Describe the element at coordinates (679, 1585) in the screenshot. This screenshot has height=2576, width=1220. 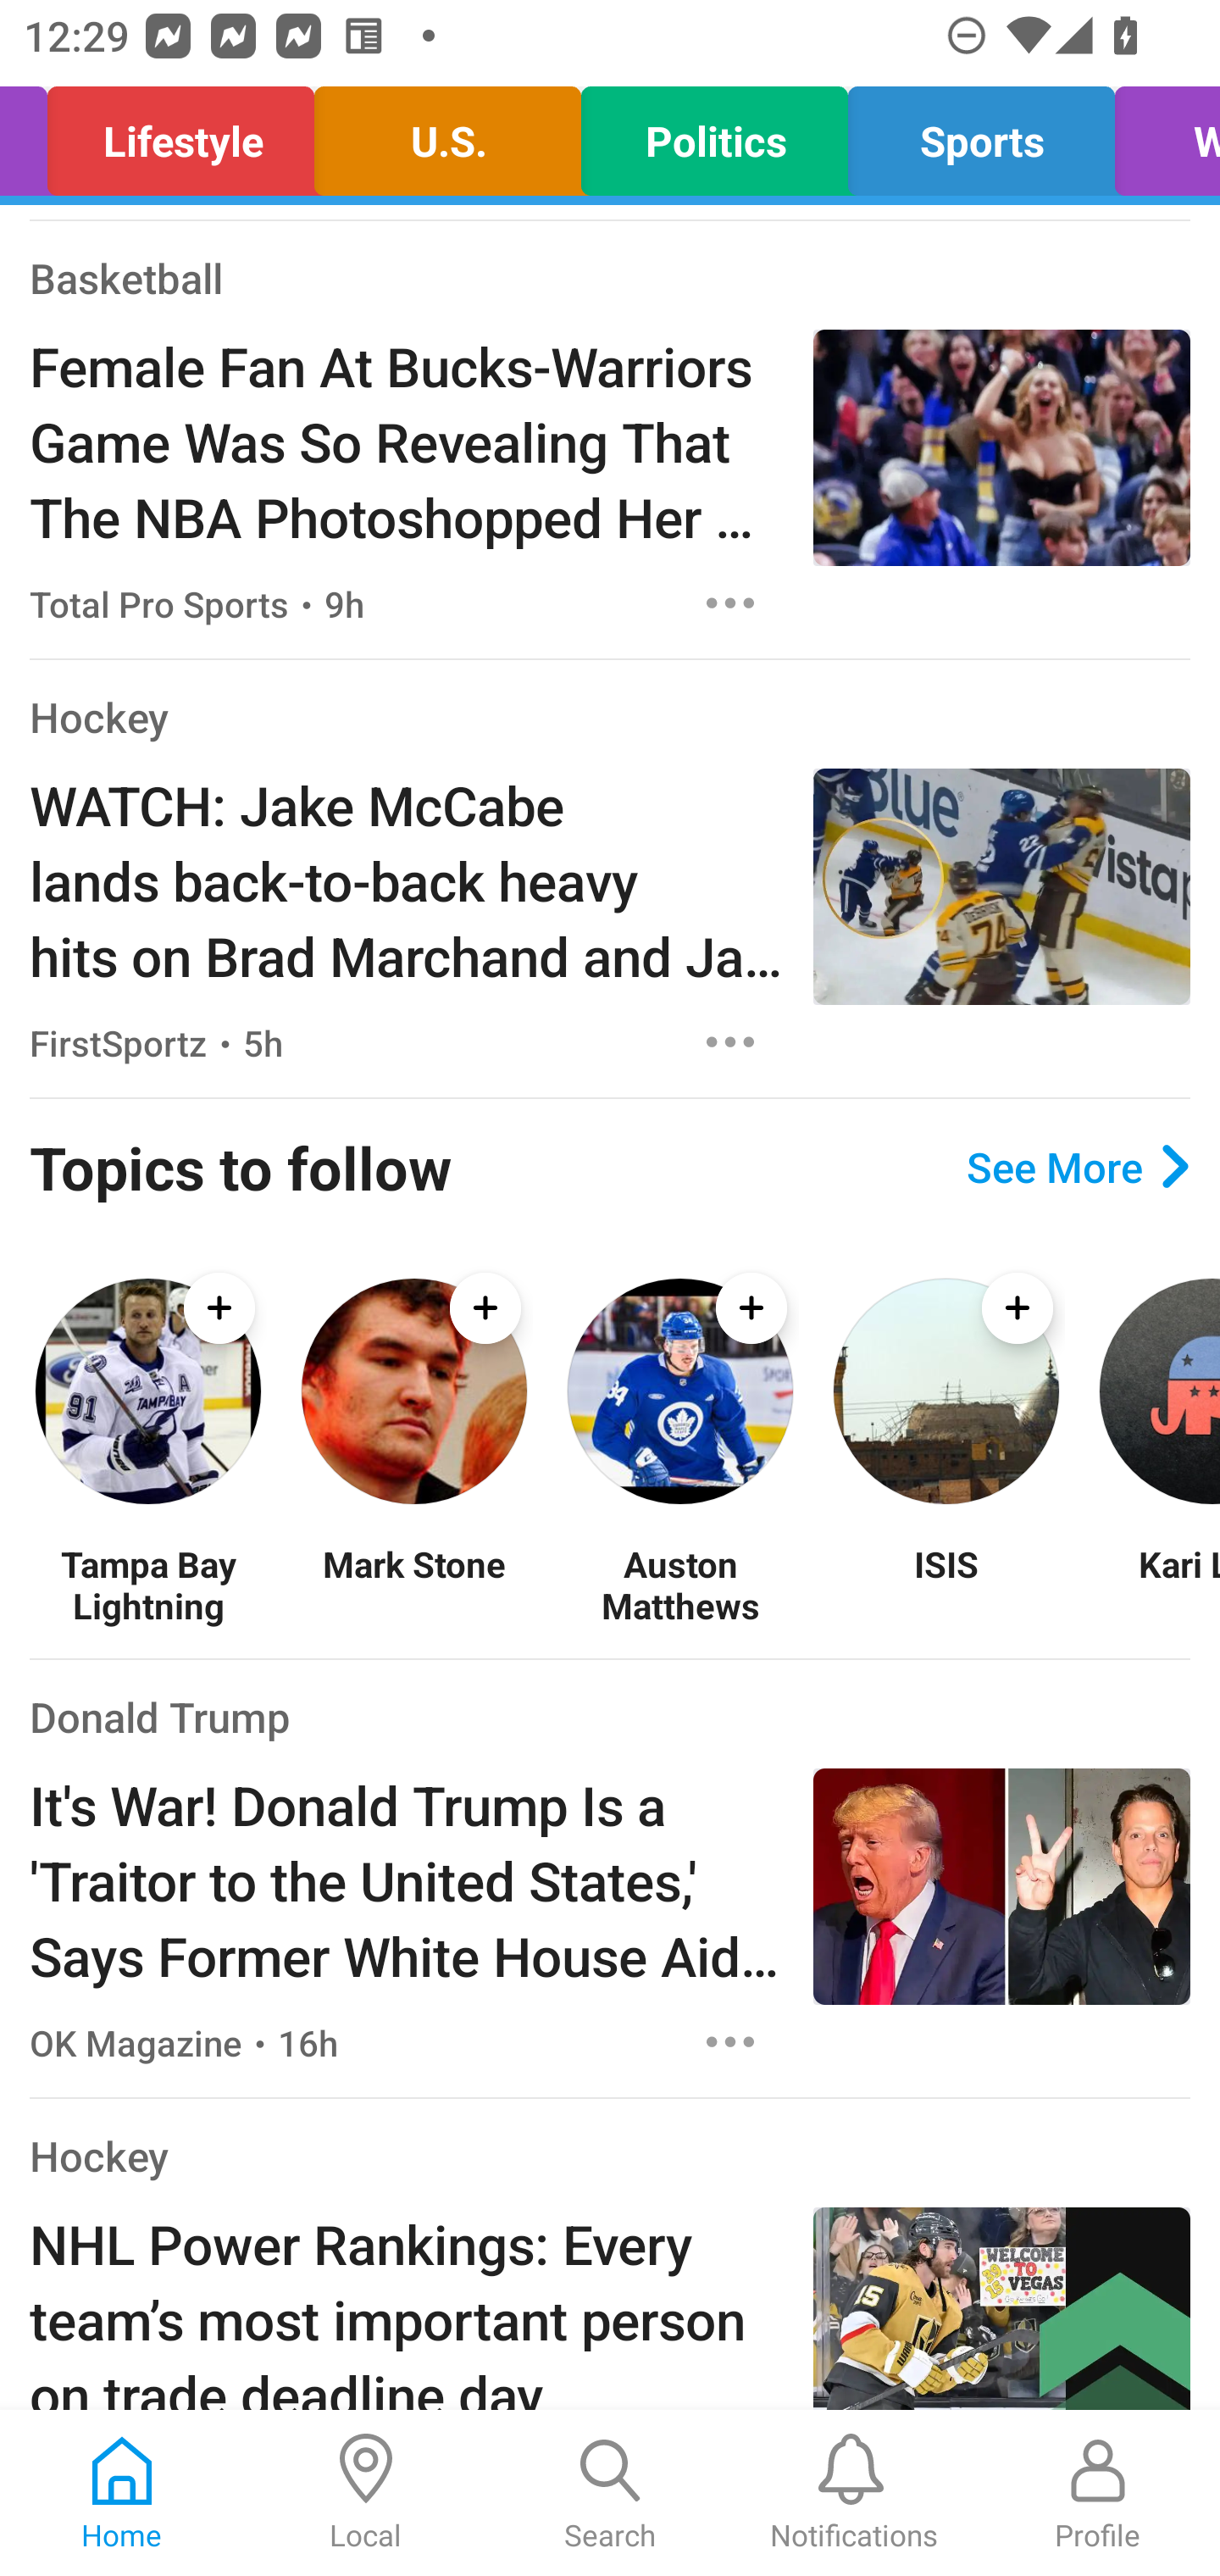
I see `Auston Matthews` at that location.